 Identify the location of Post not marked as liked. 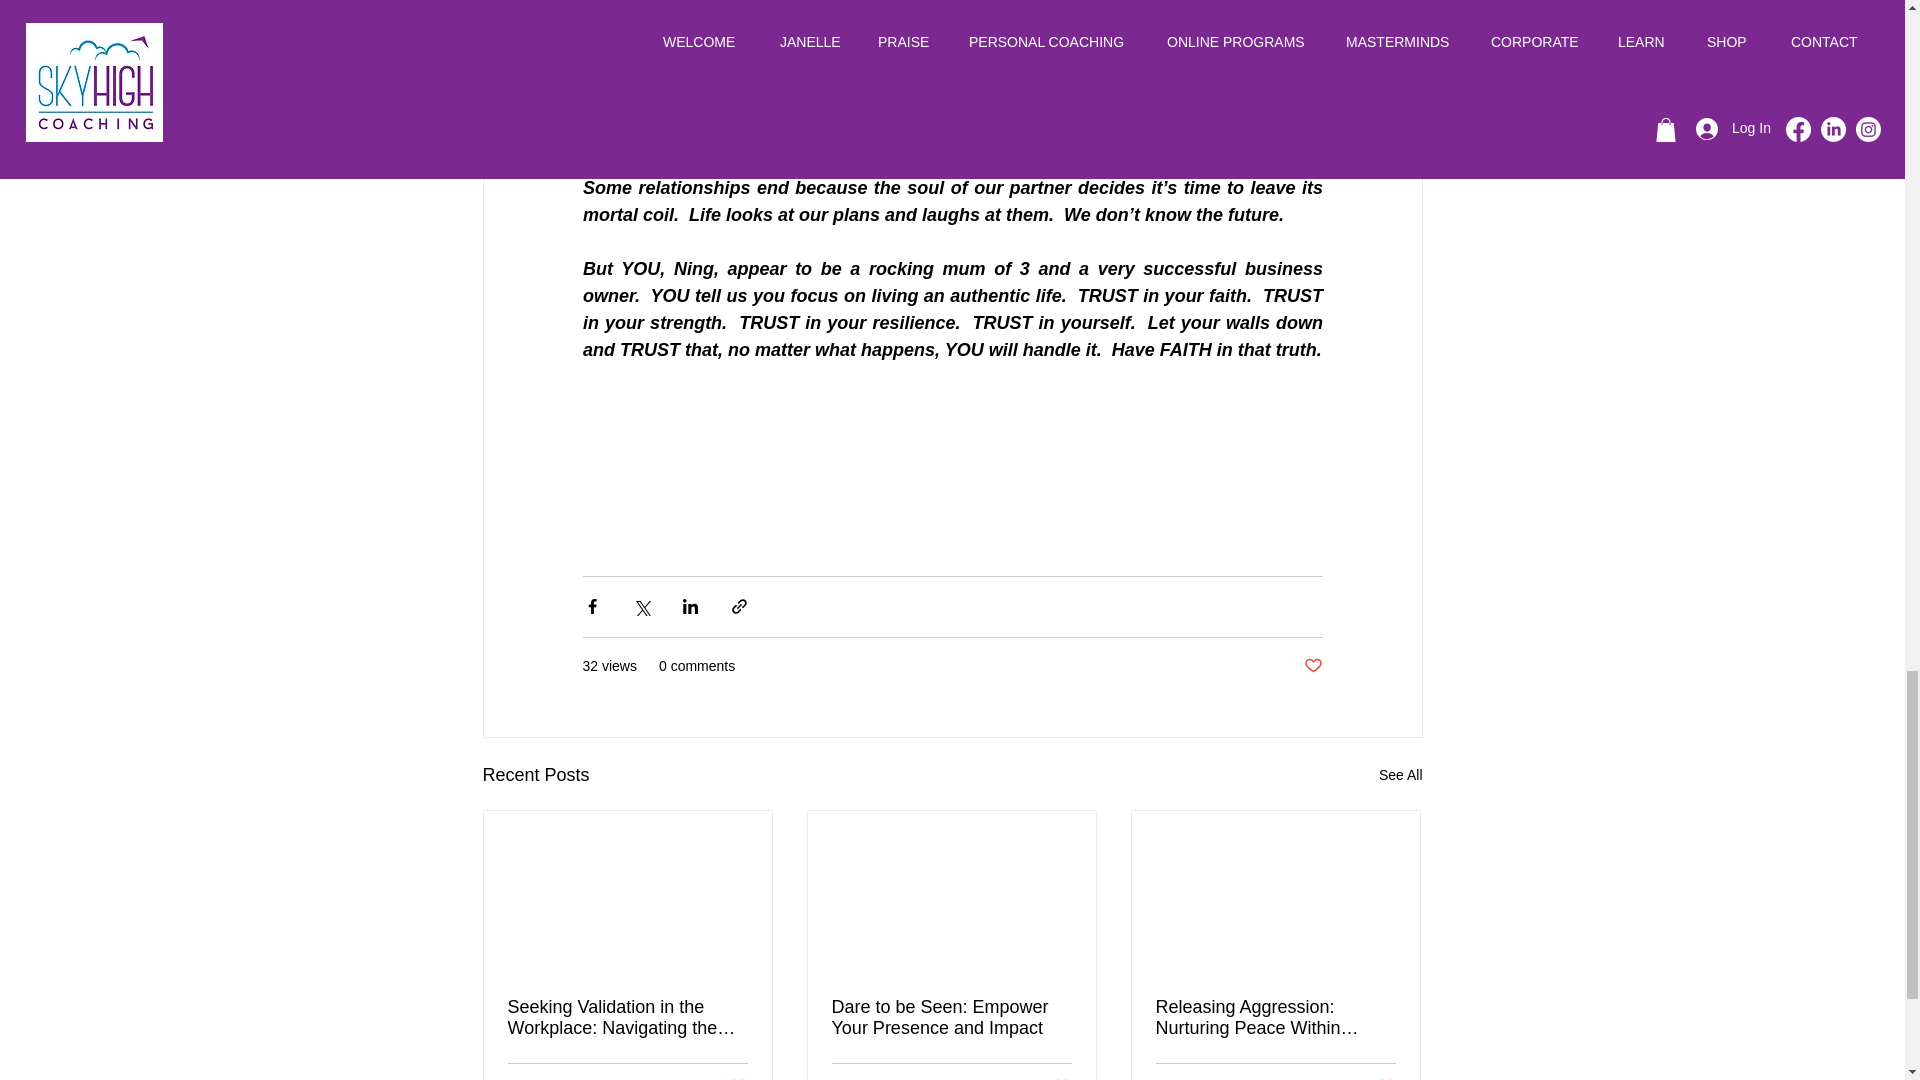
(736, 1078).